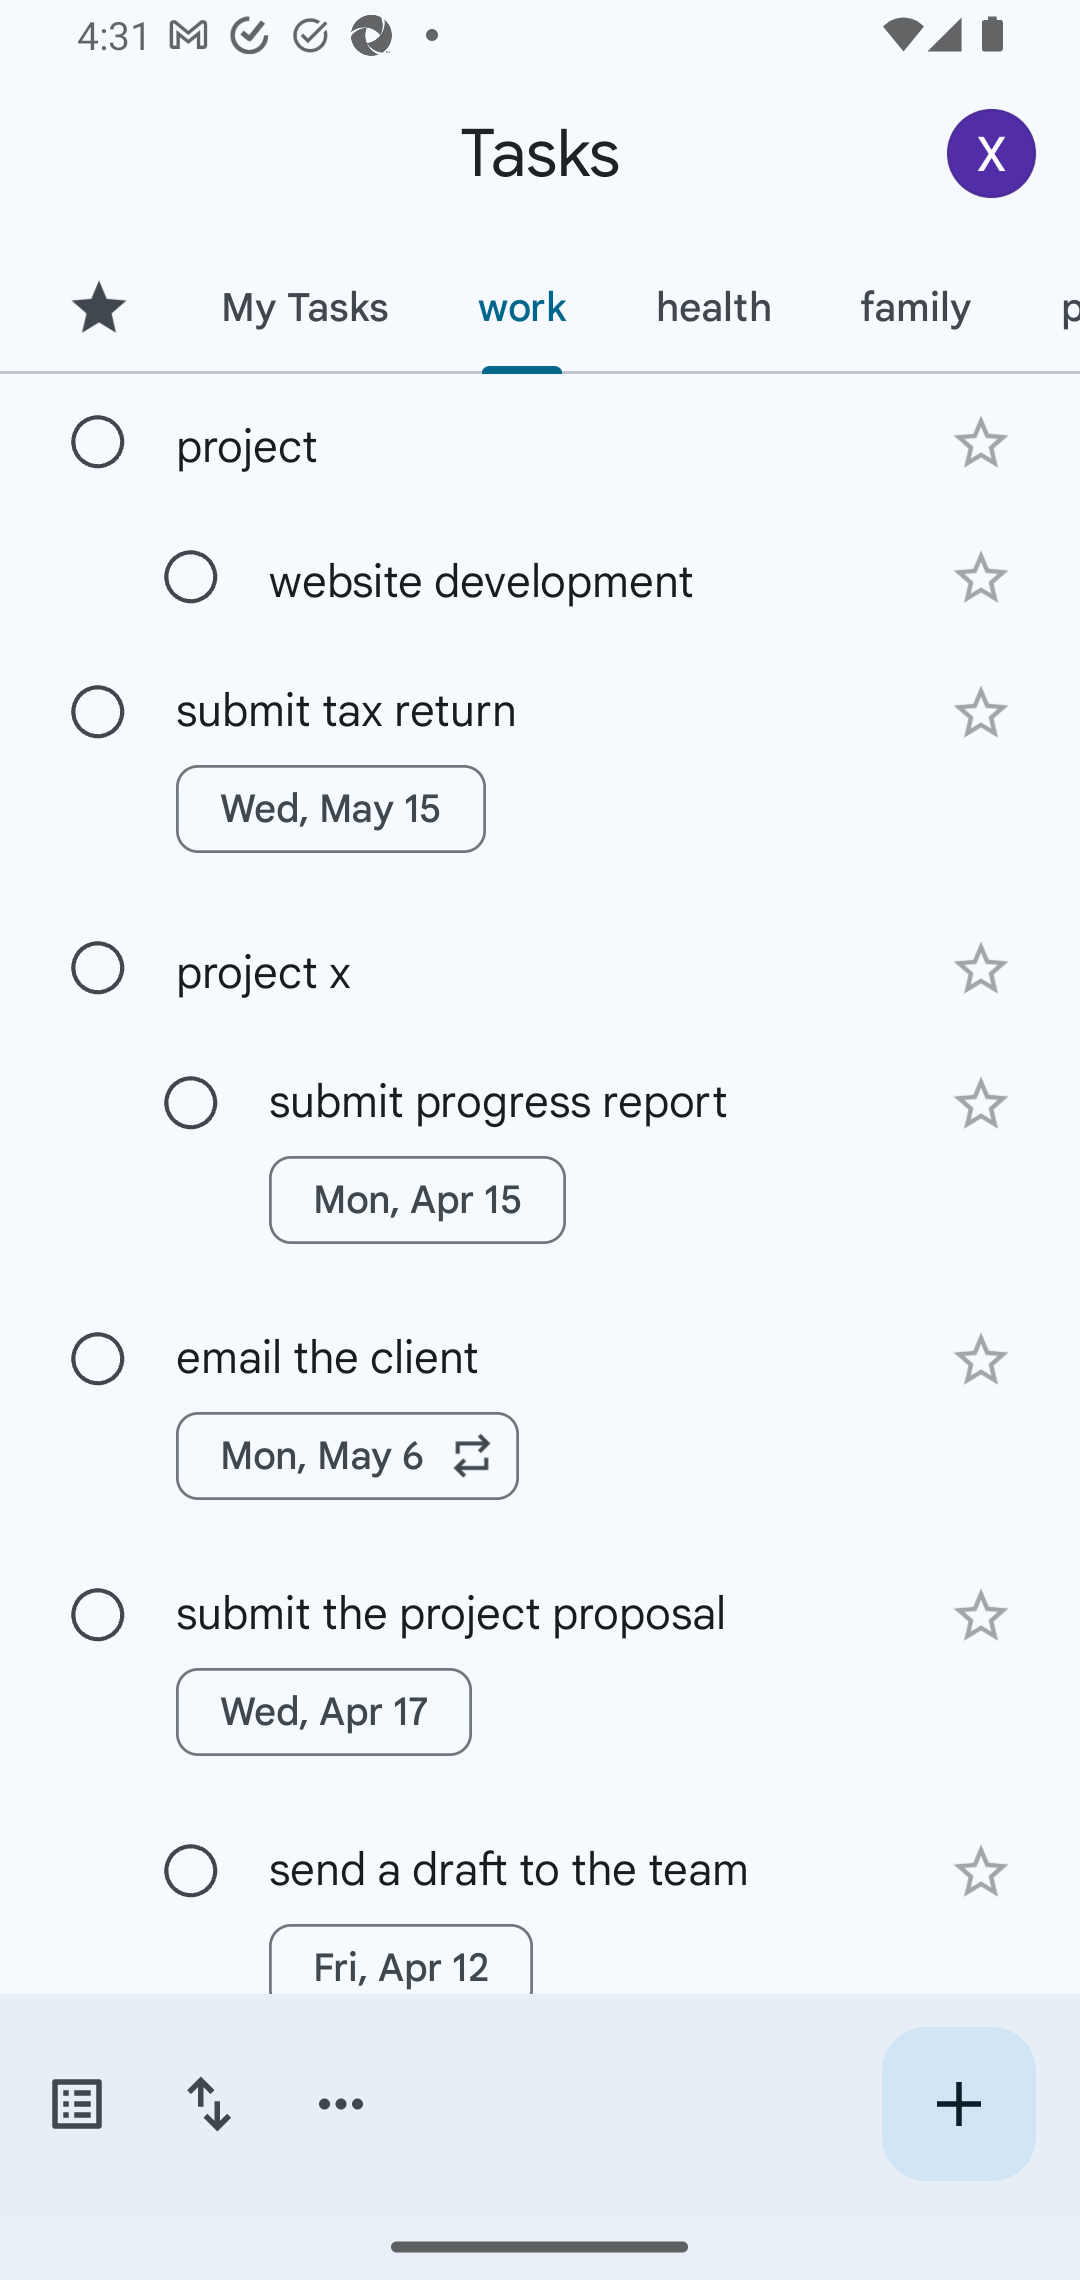 The image size is (1080, 2280). What do you see at coordinates (98, 712) in the screenshot?
I see `Mark as complete` at bounding box center [98, 712].